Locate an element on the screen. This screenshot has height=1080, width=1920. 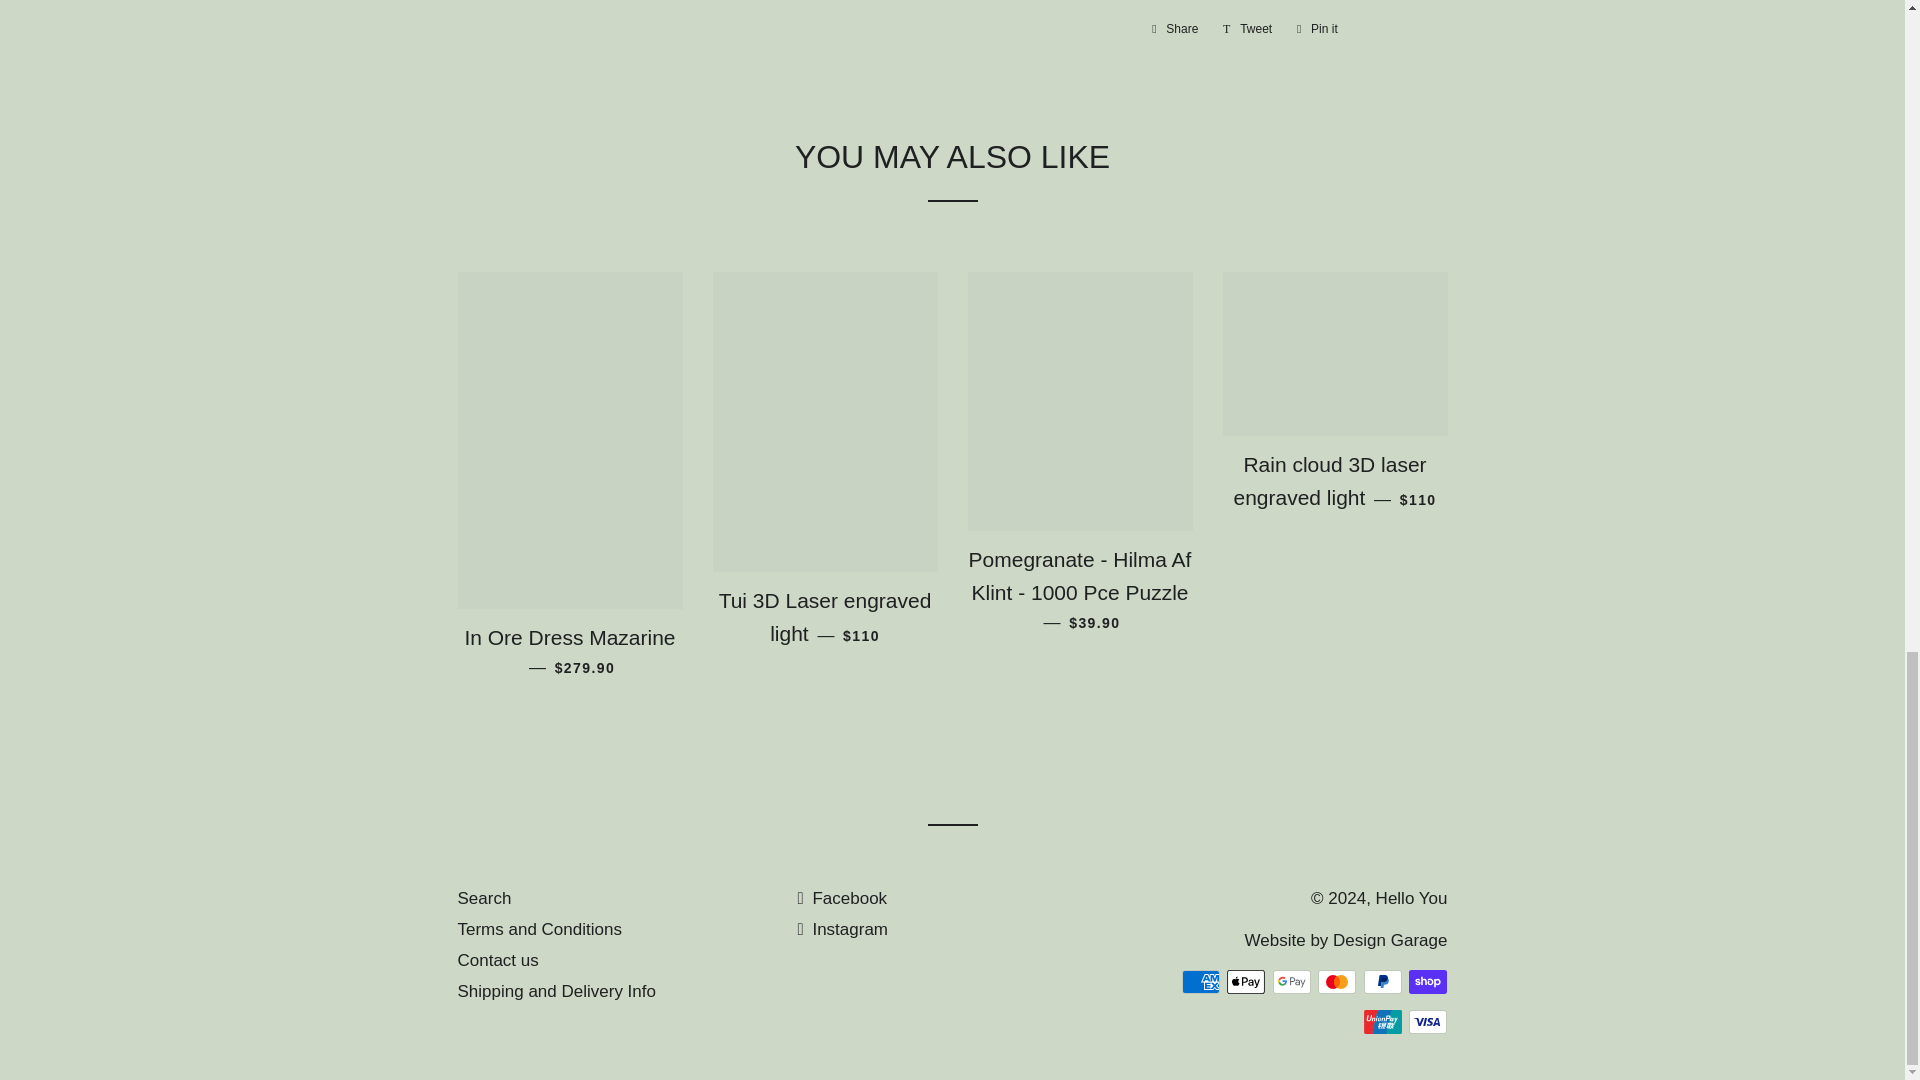
PayPal is located at coordinates (1382, 981).